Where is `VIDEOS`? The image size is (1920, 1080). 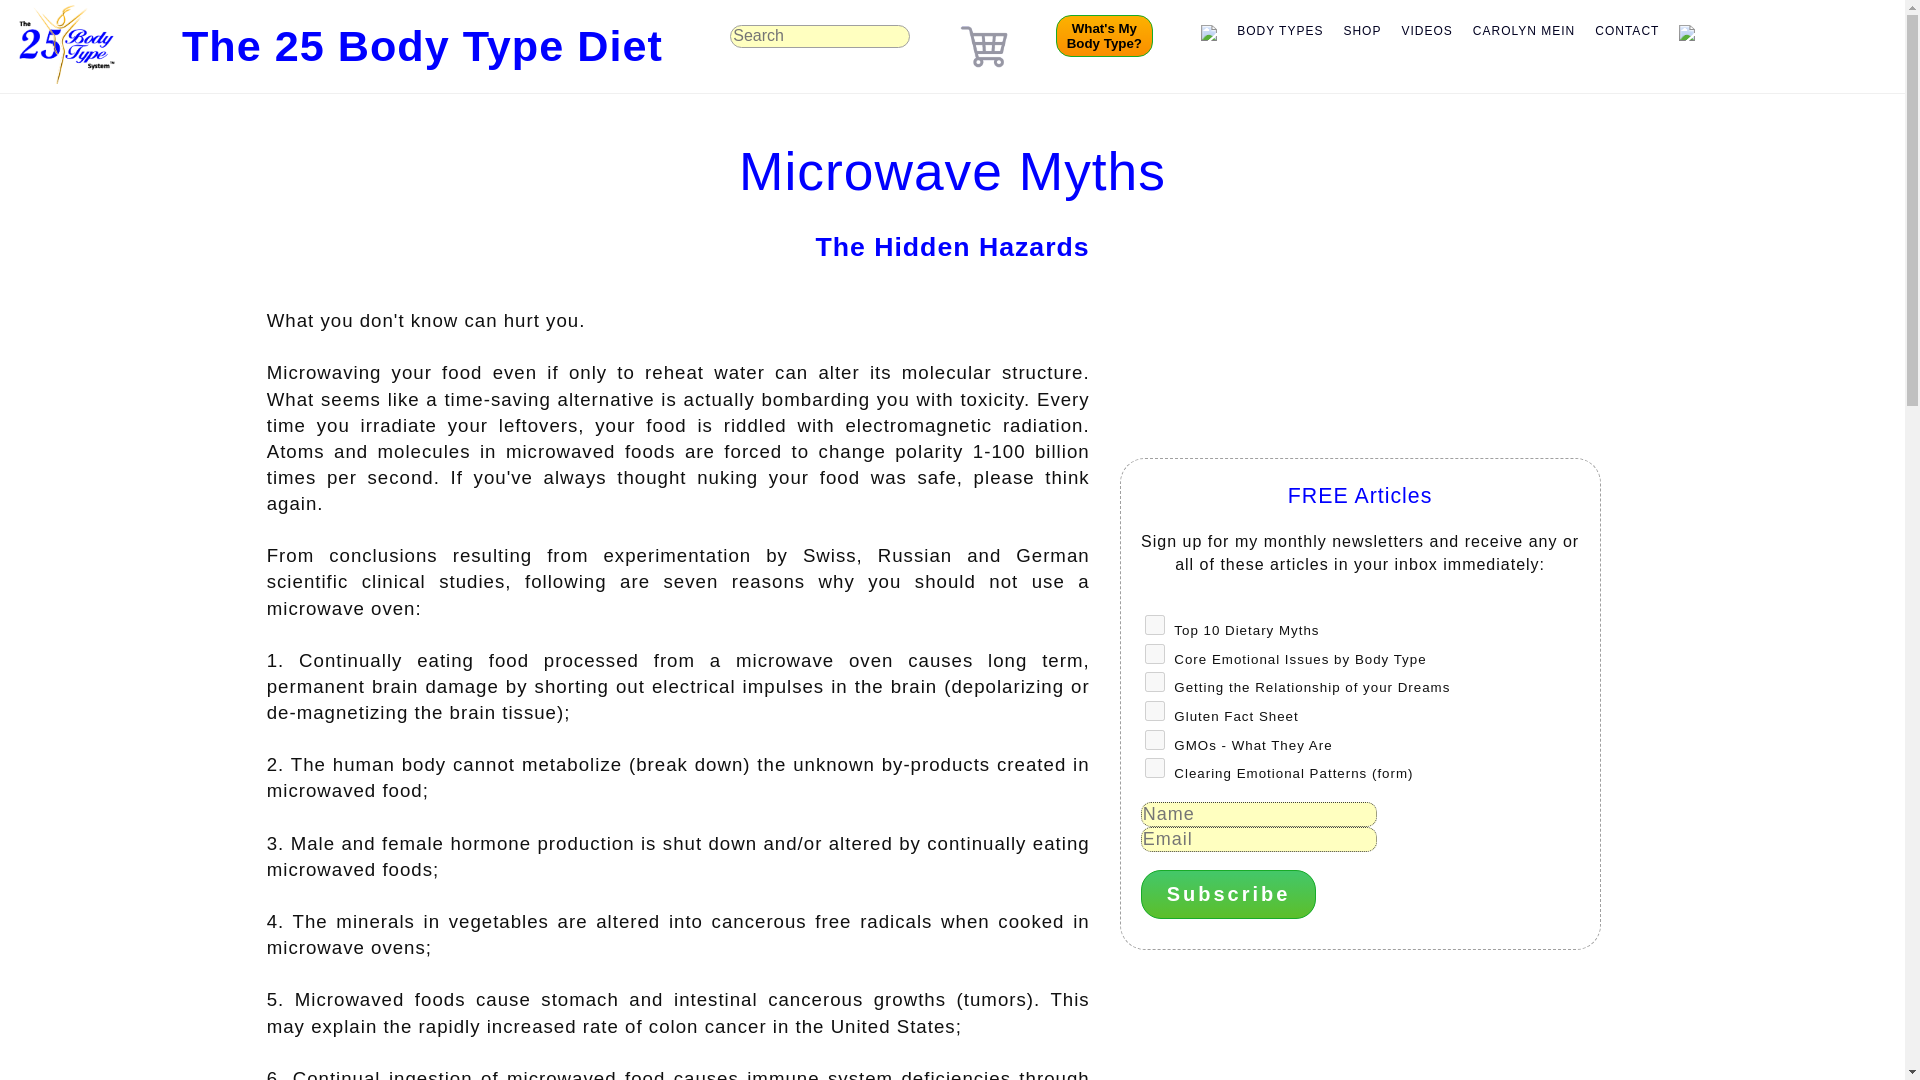 VIDEOS is located at coordinates (1426, 31).